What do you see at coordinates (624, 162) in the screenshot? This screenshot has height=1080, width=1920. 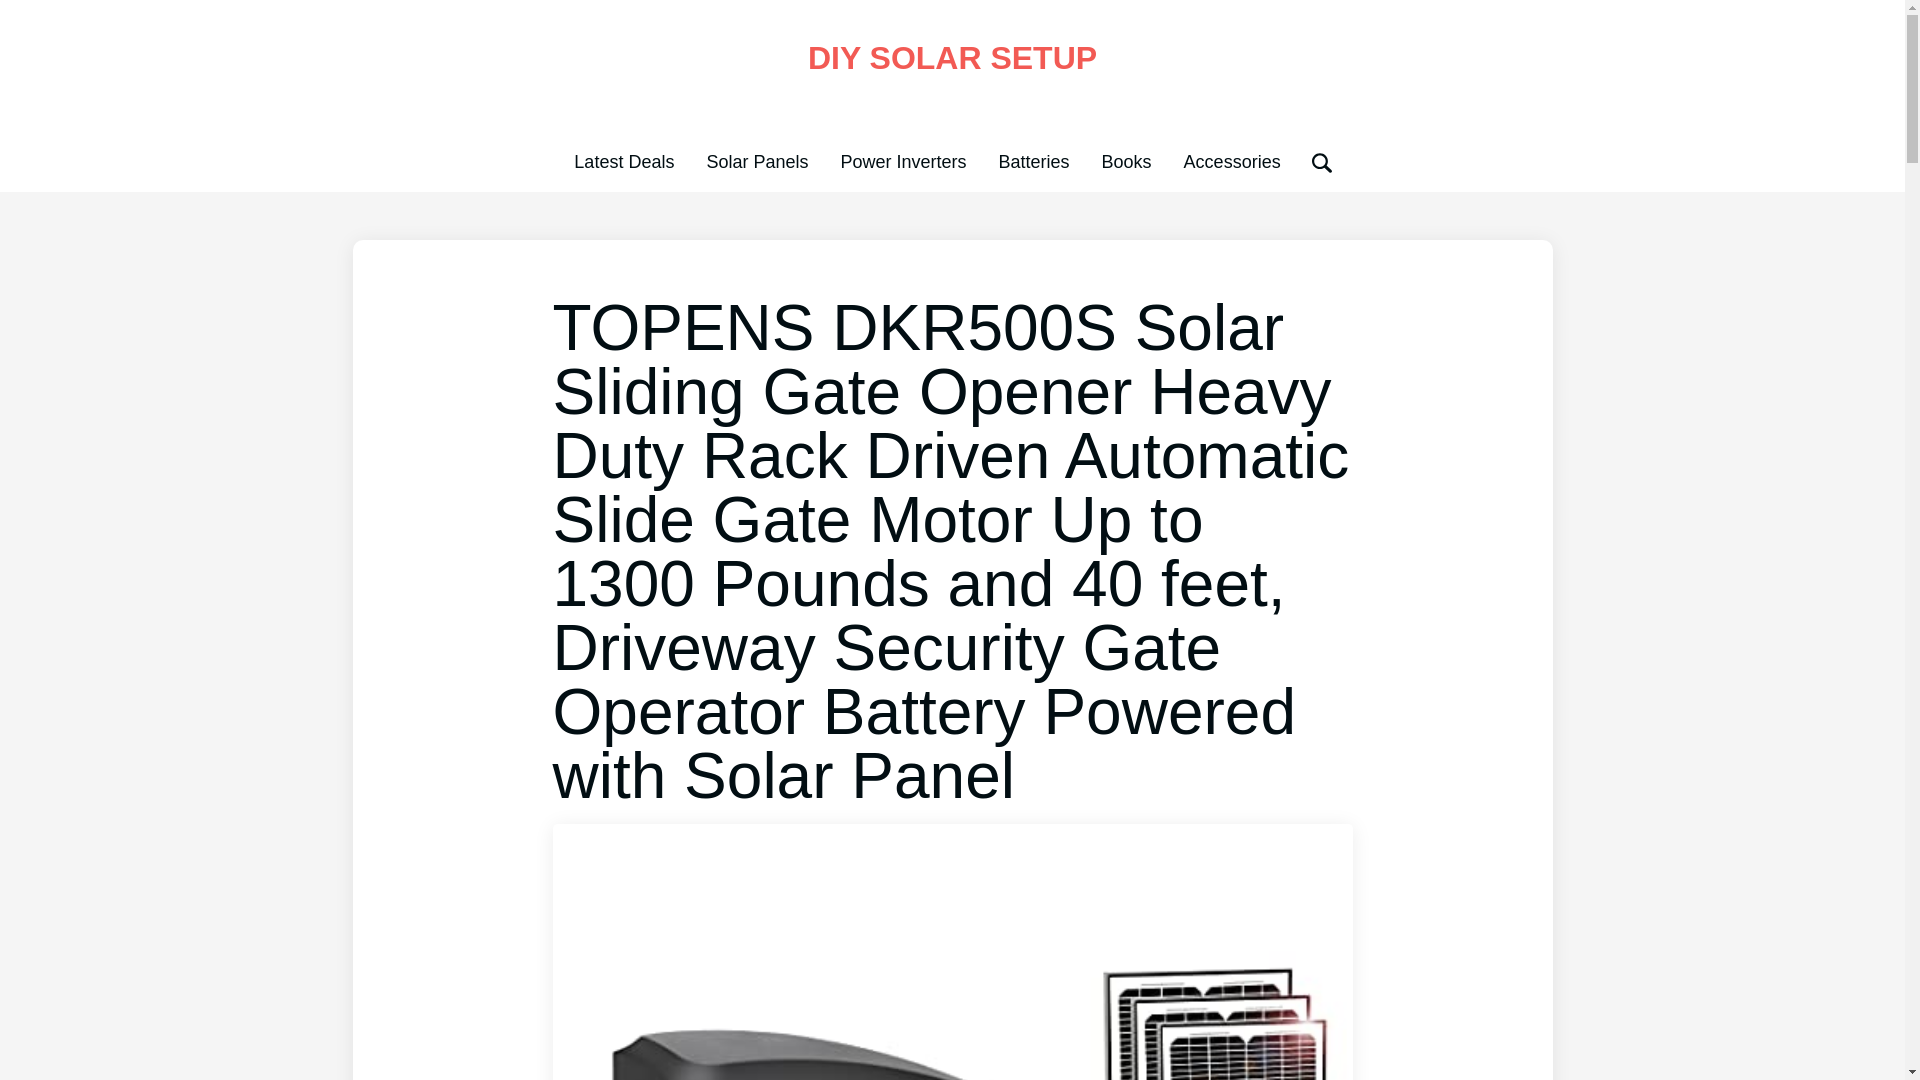 I see `Latest Deals` at bounding box center [624, 162].